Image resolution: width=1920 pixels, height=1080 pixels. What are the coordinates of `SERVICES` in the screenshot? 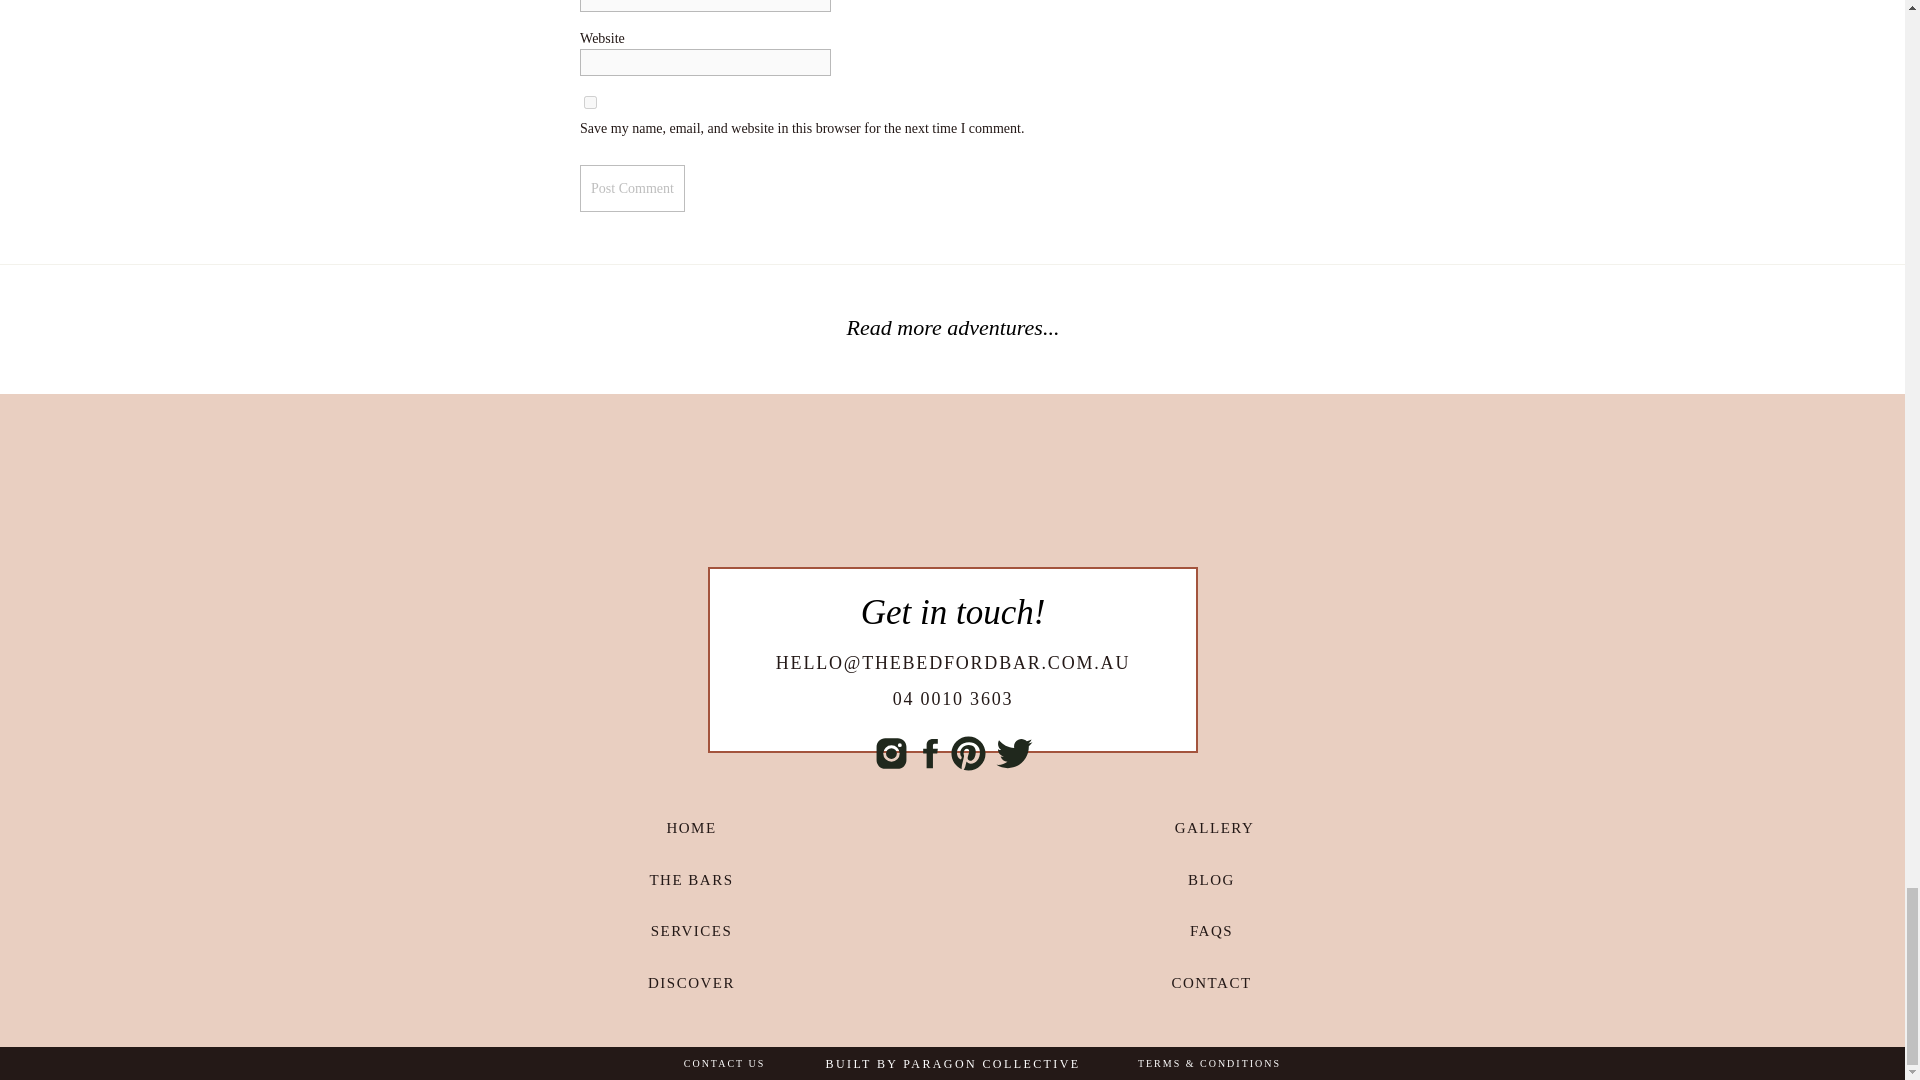 It's located at (692, 930).